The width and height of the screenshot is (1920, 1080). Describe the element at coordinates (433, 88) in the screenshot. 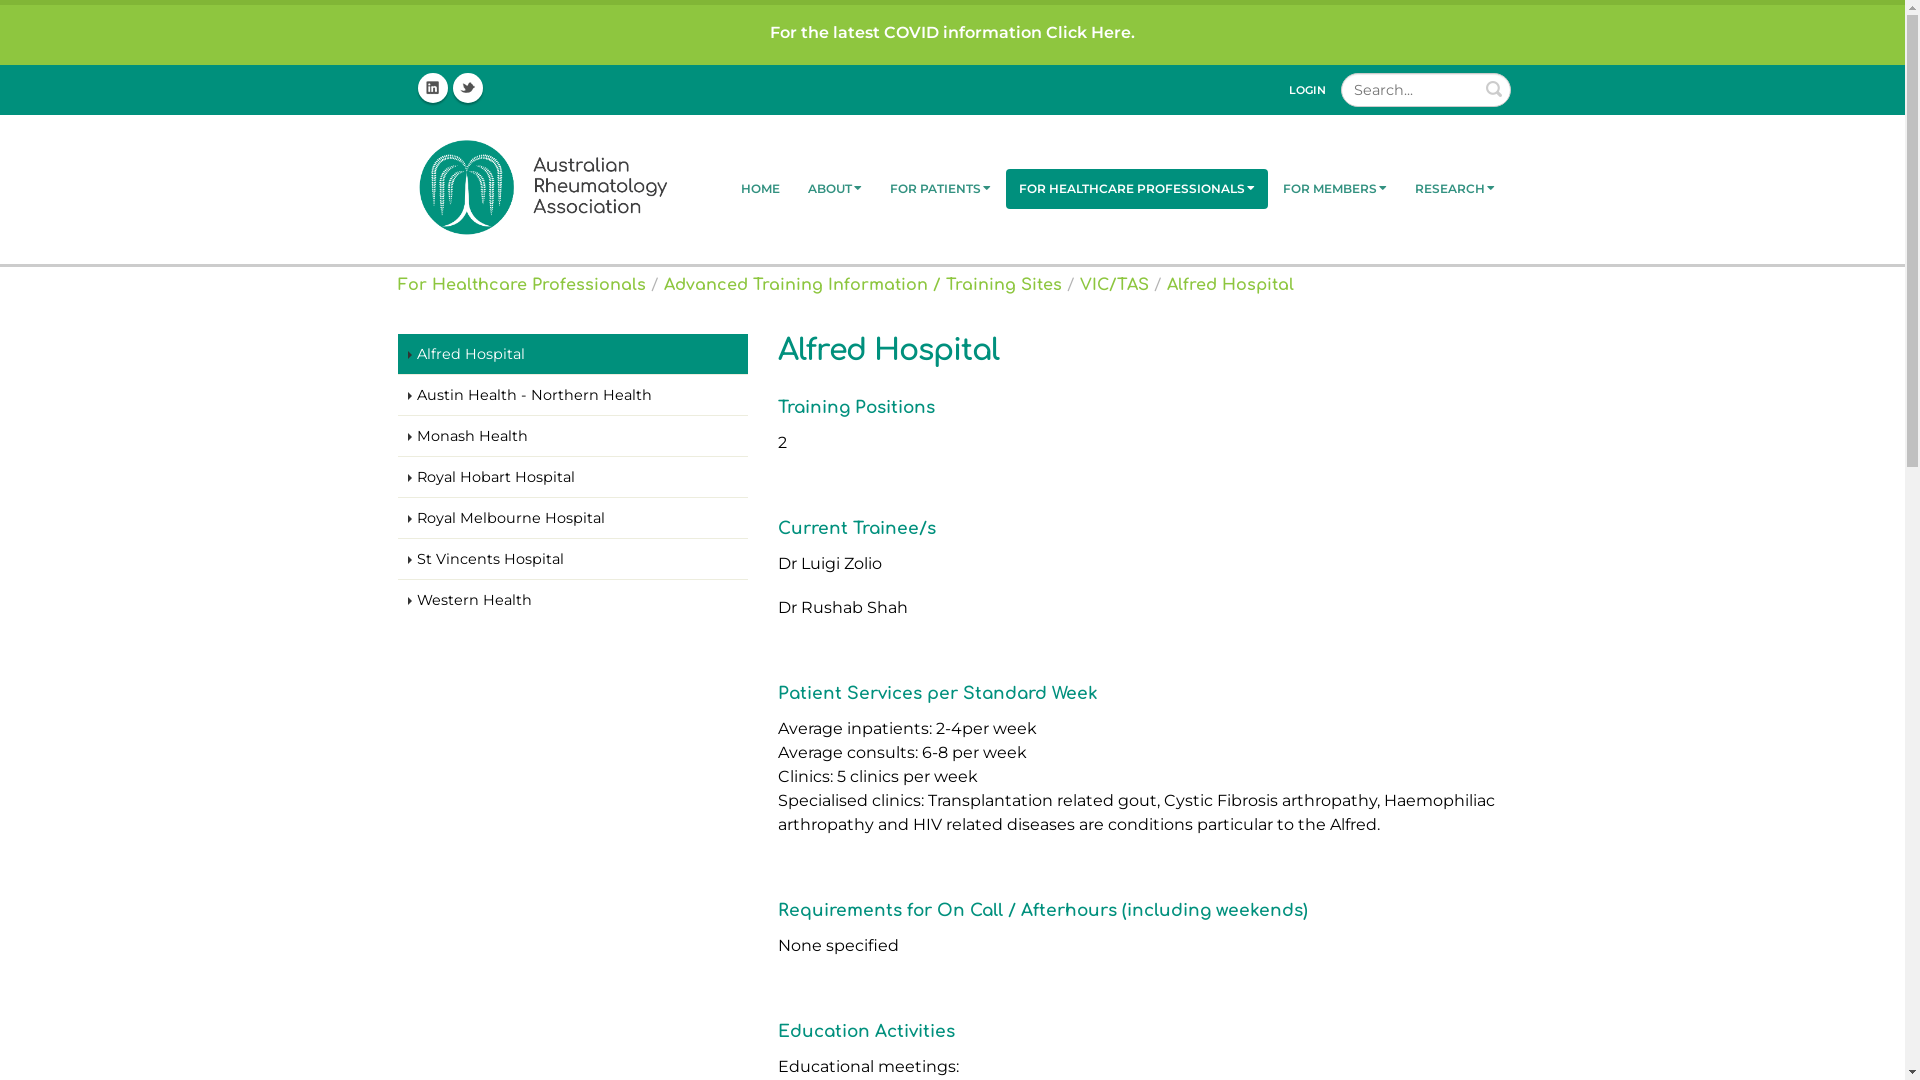

I see `Linkedin Icon` at that location.